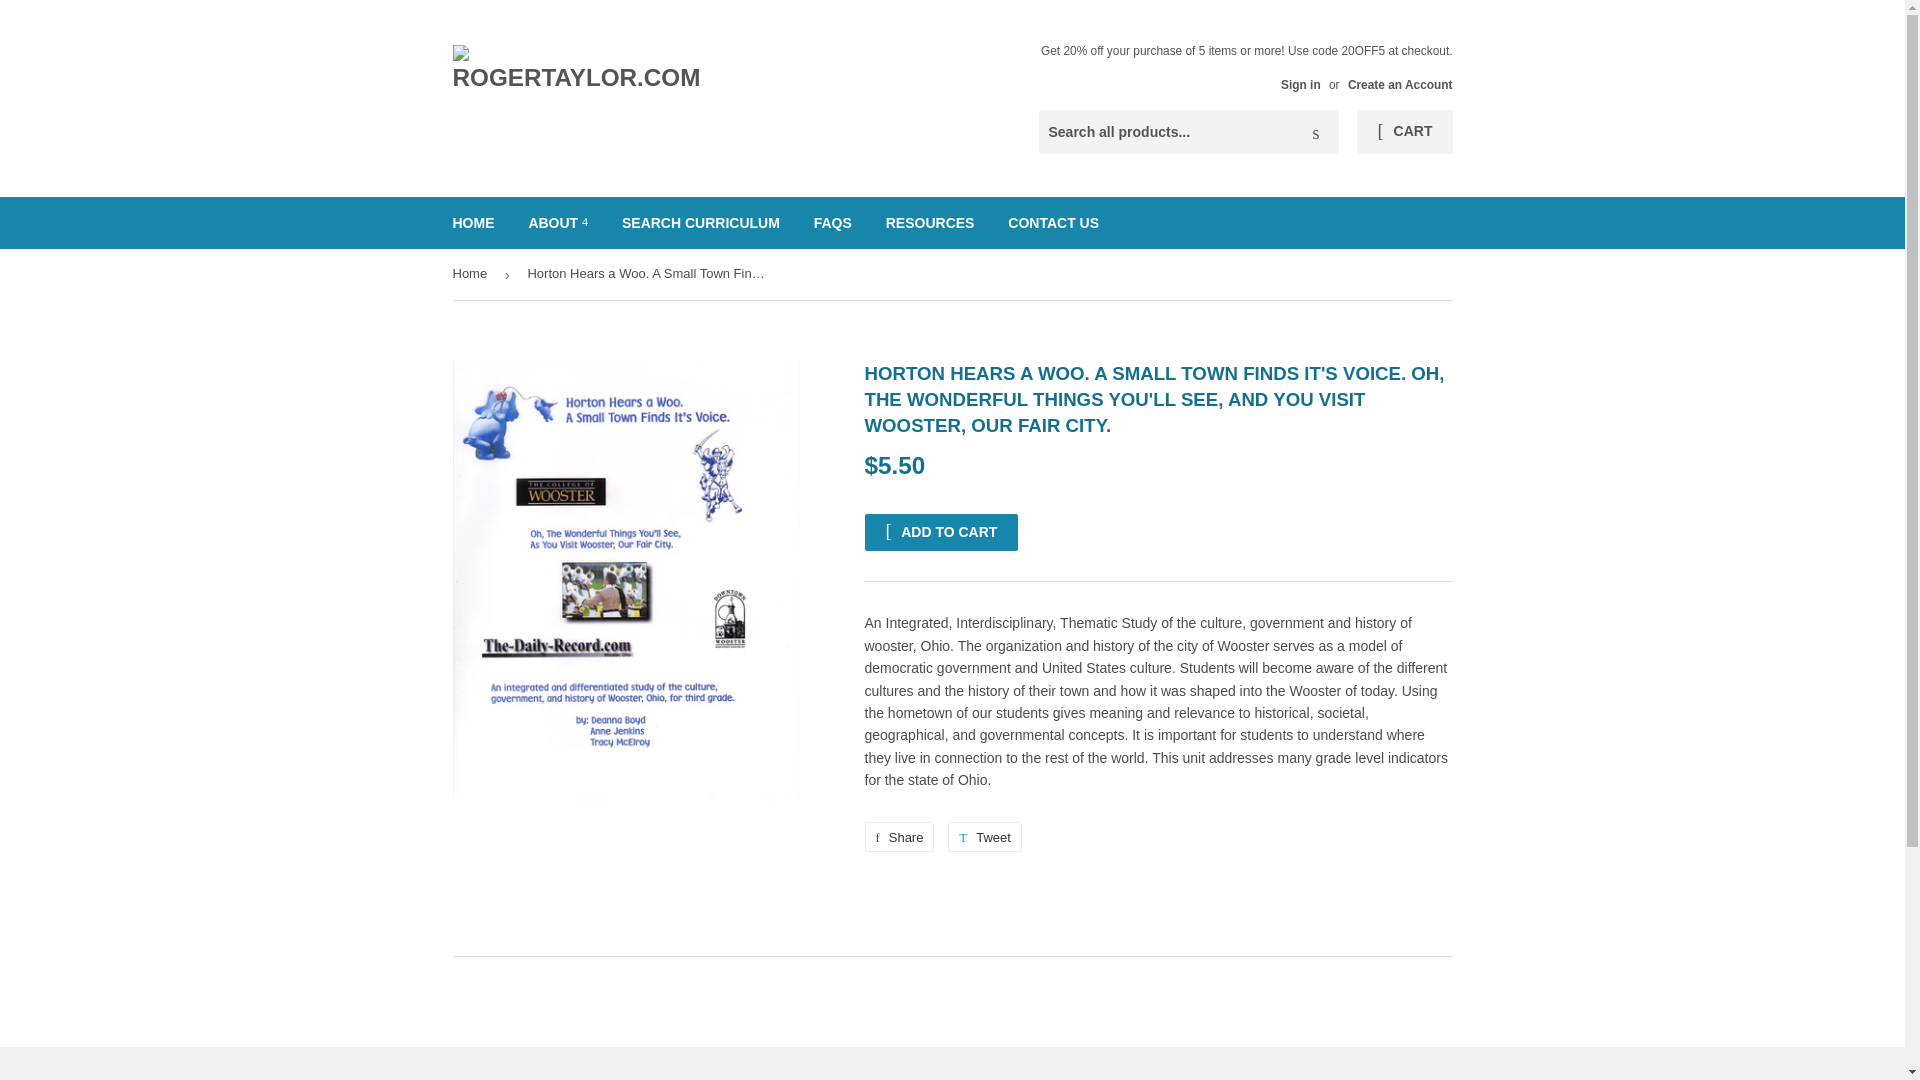 This screenshot has width=1920, height=1080. I want to click on Share on Facebook, so click(1400, 84).